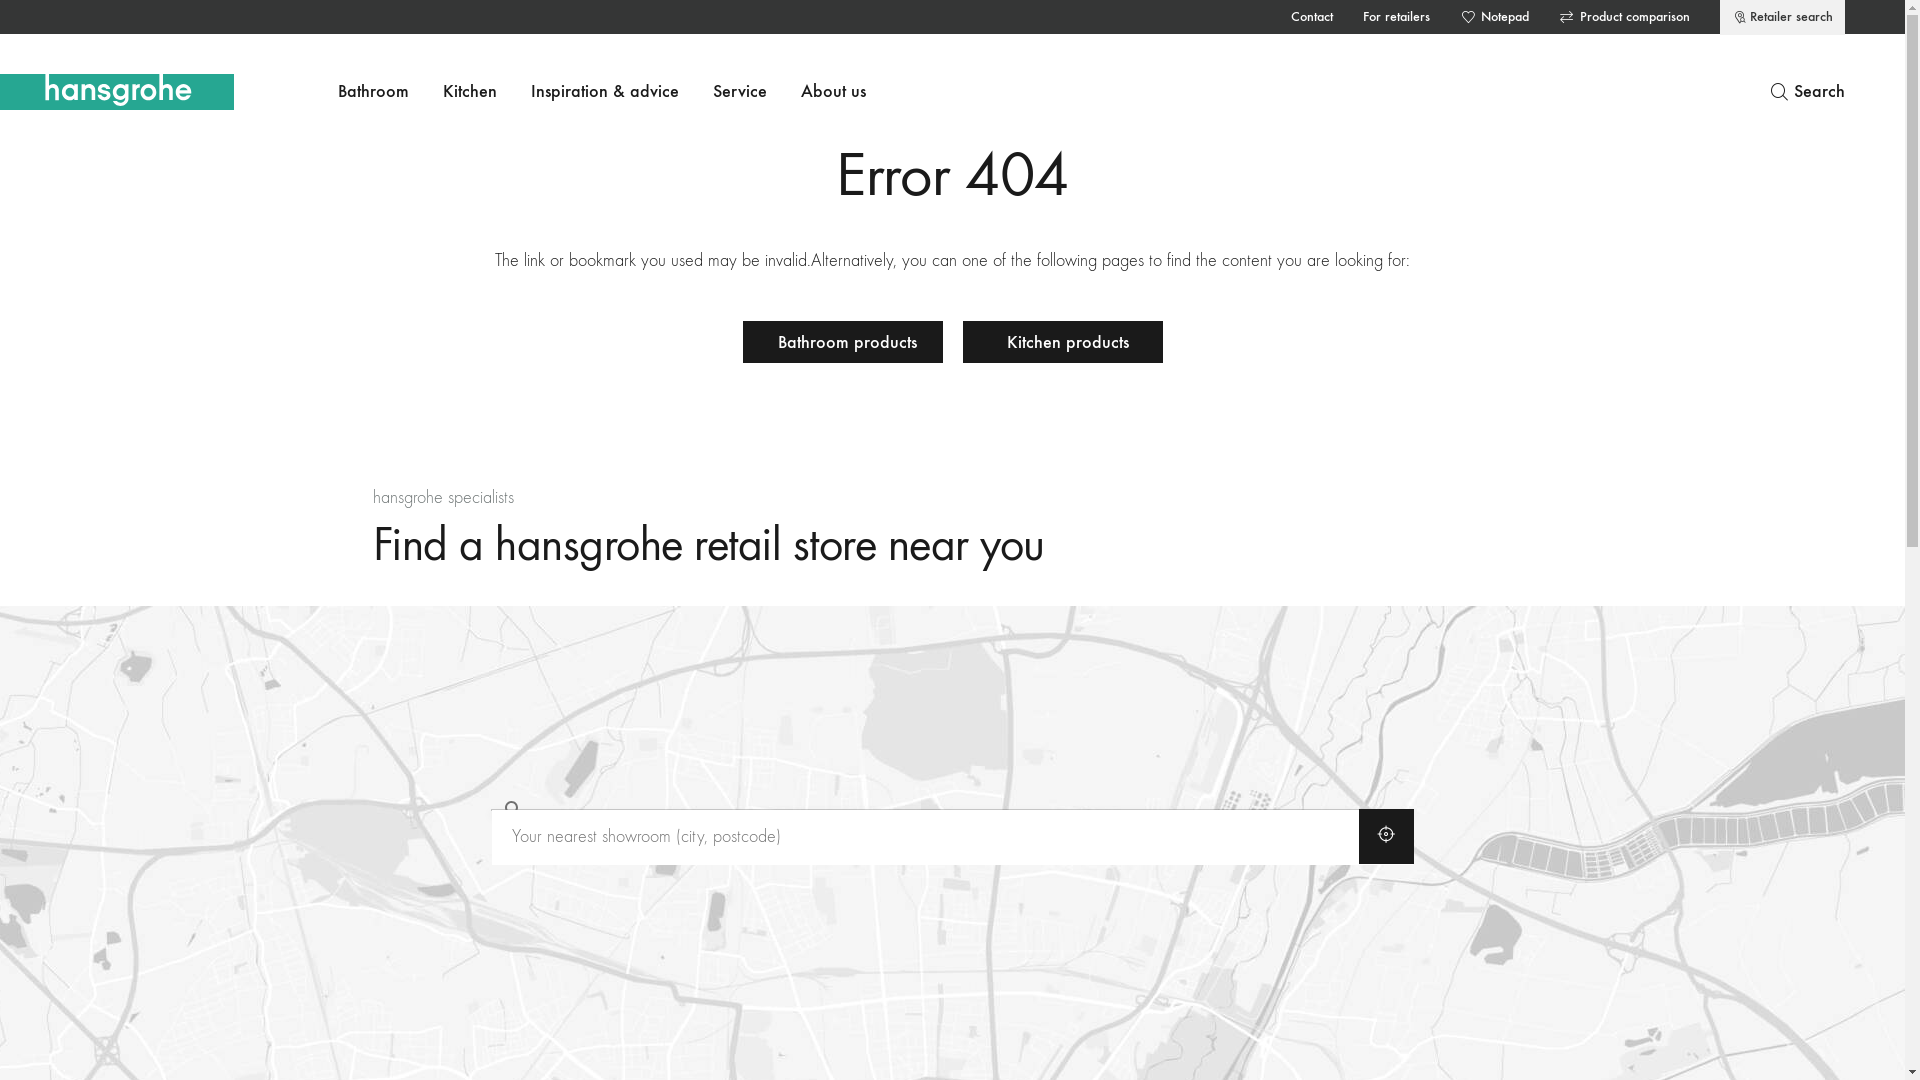 Image resolution: width=1920 pixels, height=1080 pixels. What do you see at coordinates (842, 342) in the screenshot?
I see `Bathroom products` at bounding box center [842, 342].